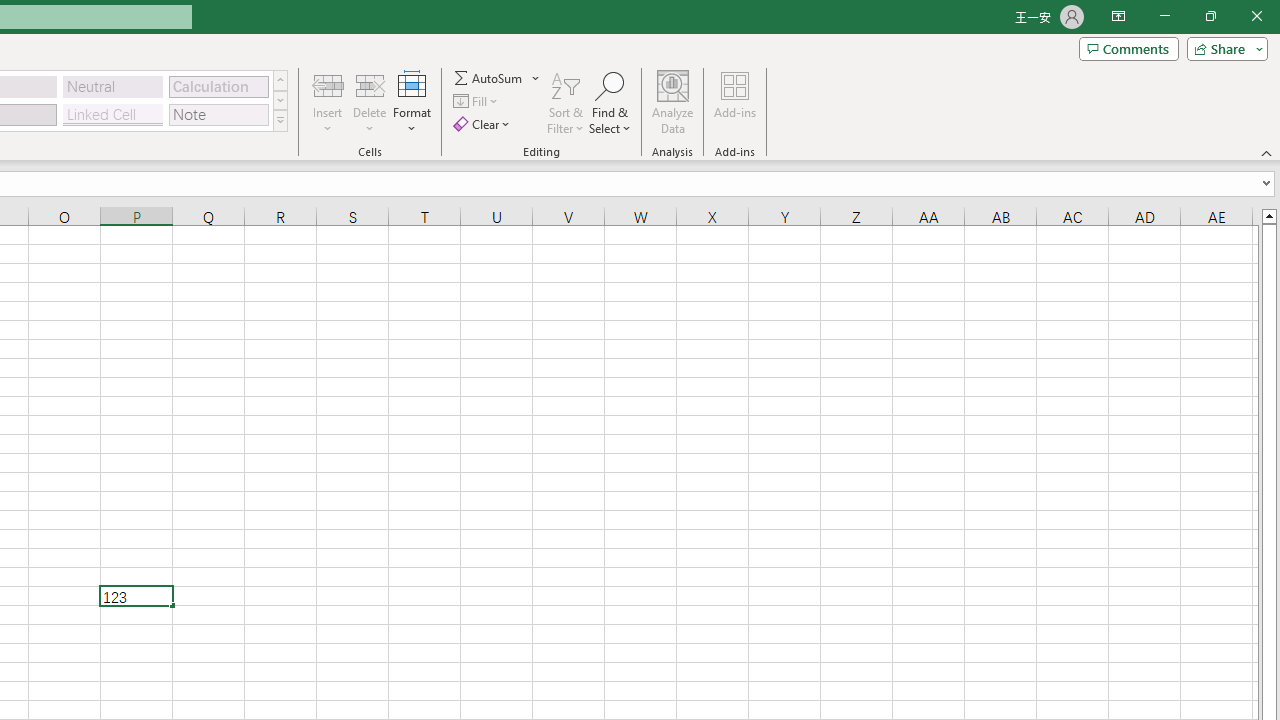  What do you see at coordinates (478, 102) in the screenshot?
I see `Fill` at bounding box center [478, 102].